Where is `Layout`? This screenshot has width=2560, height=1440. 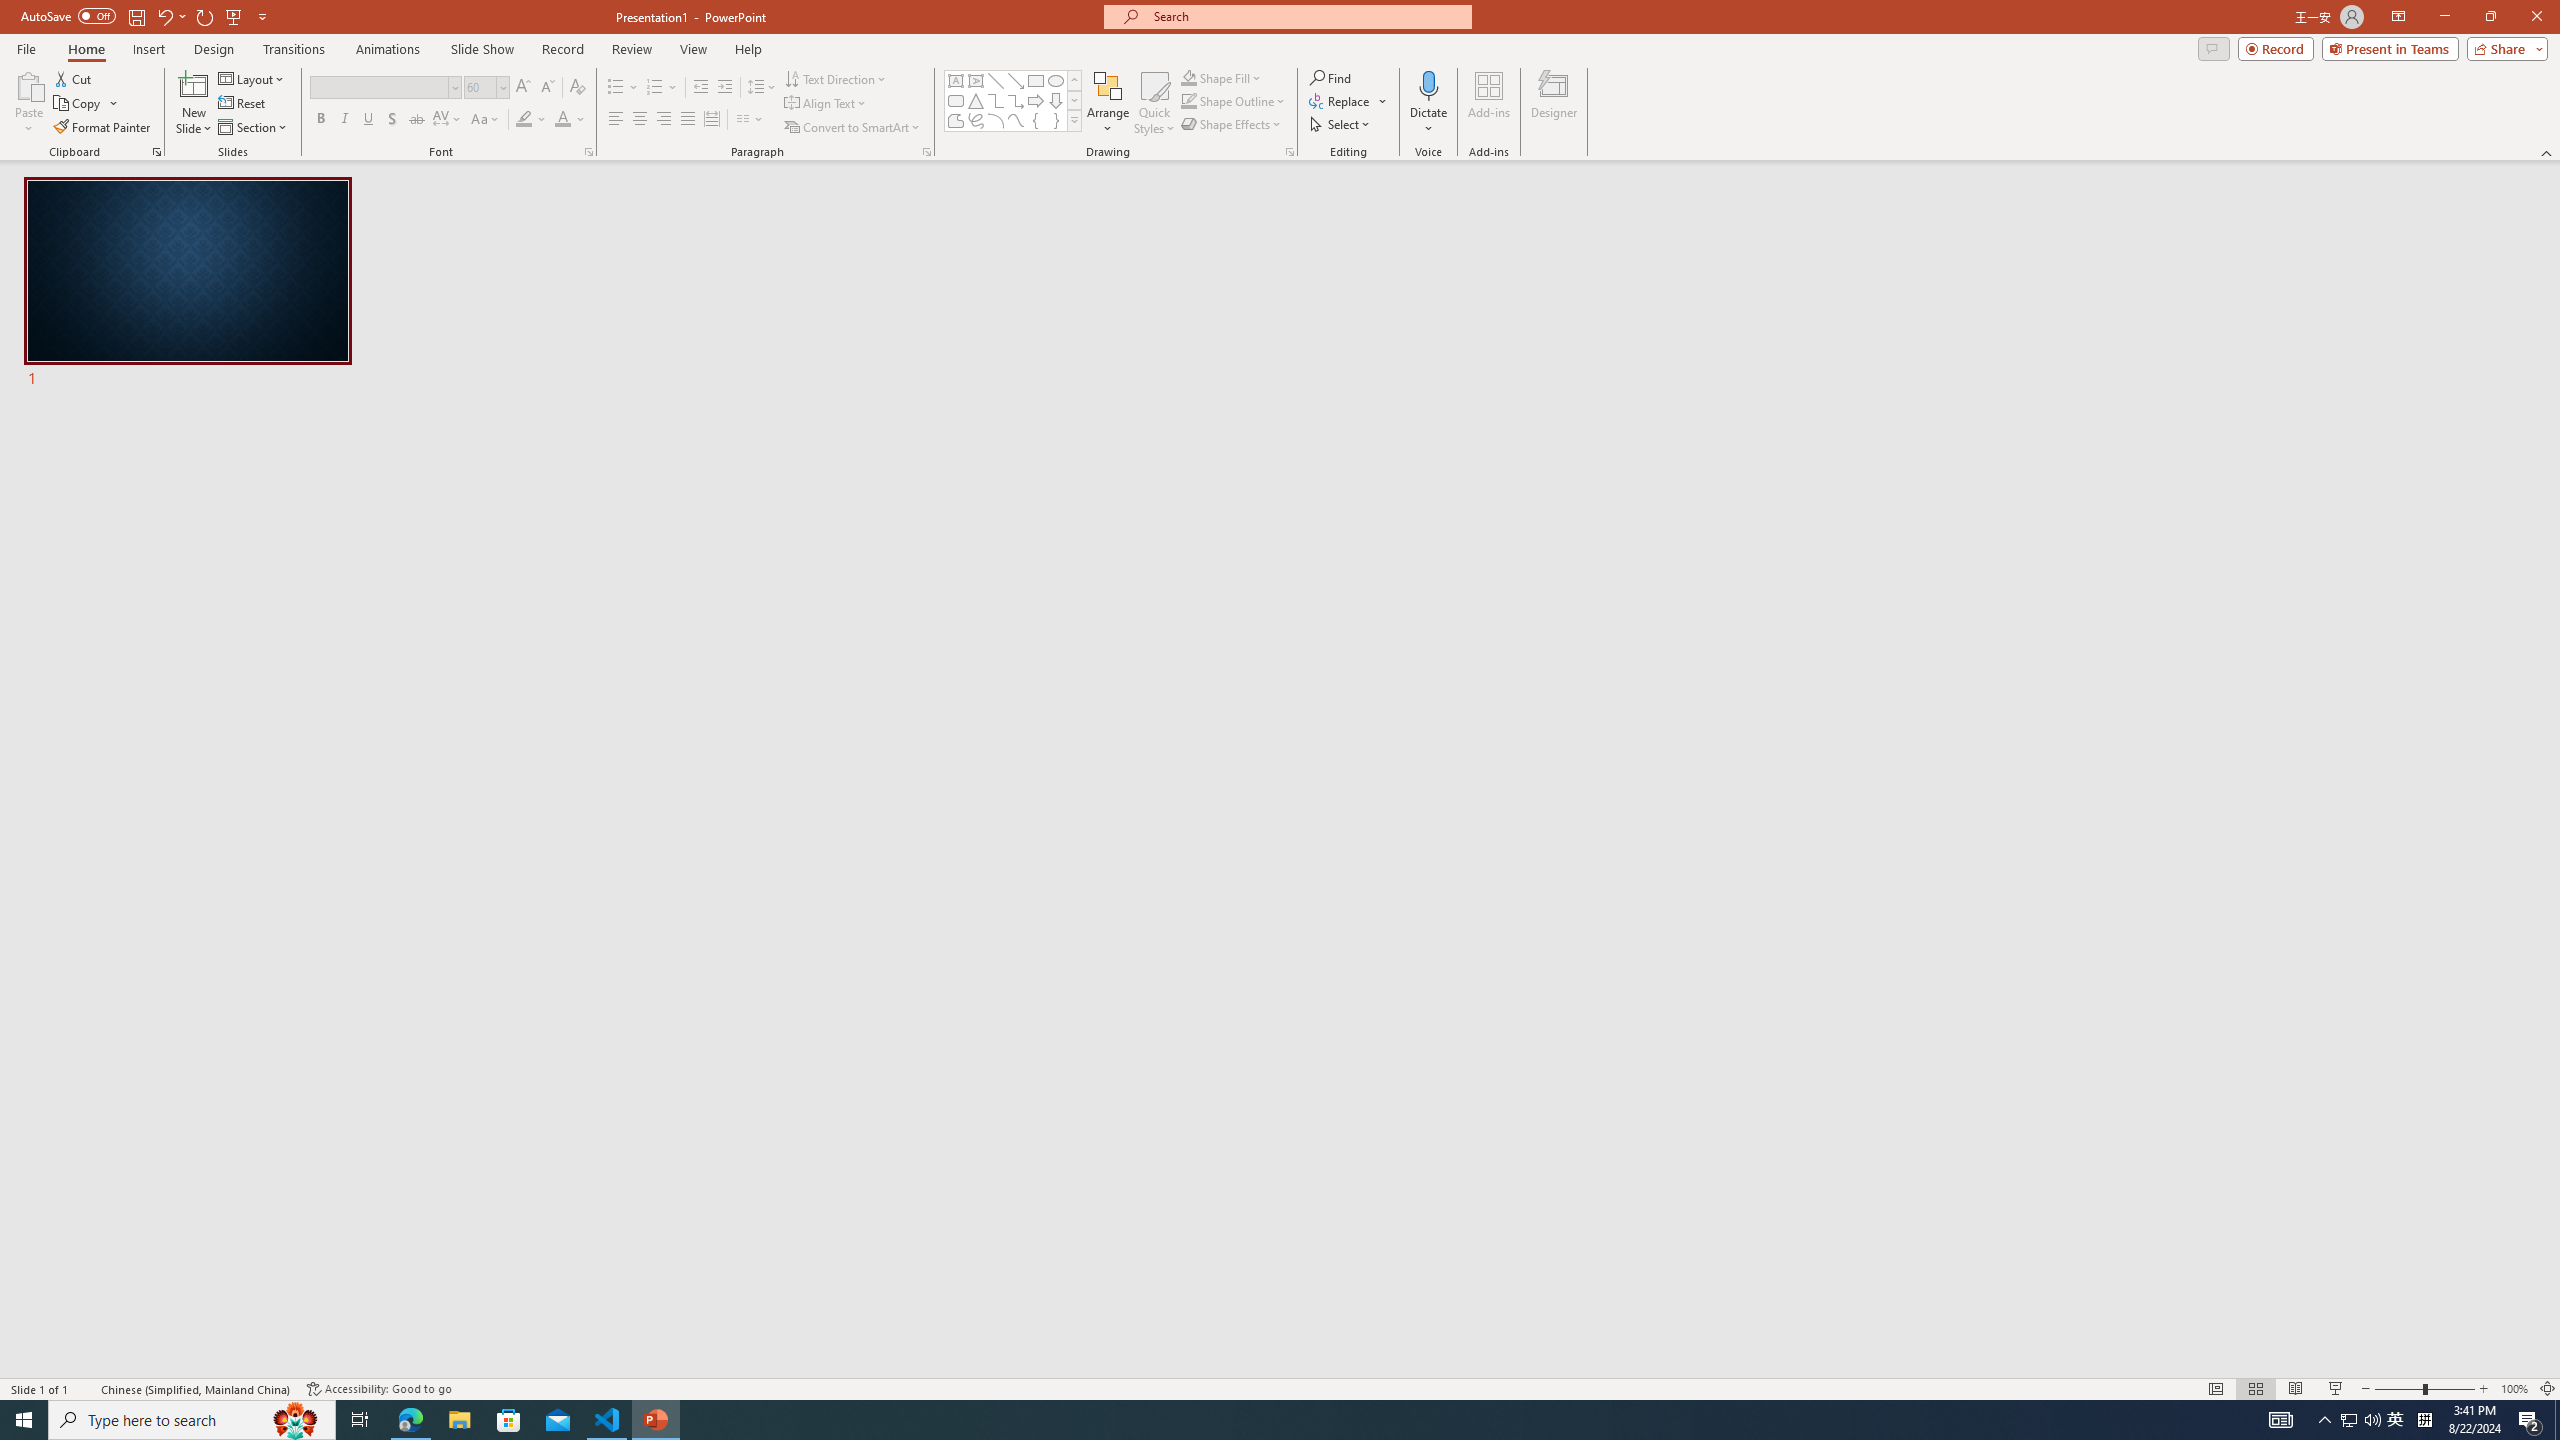 Layout is located at coordinates (253, 78).